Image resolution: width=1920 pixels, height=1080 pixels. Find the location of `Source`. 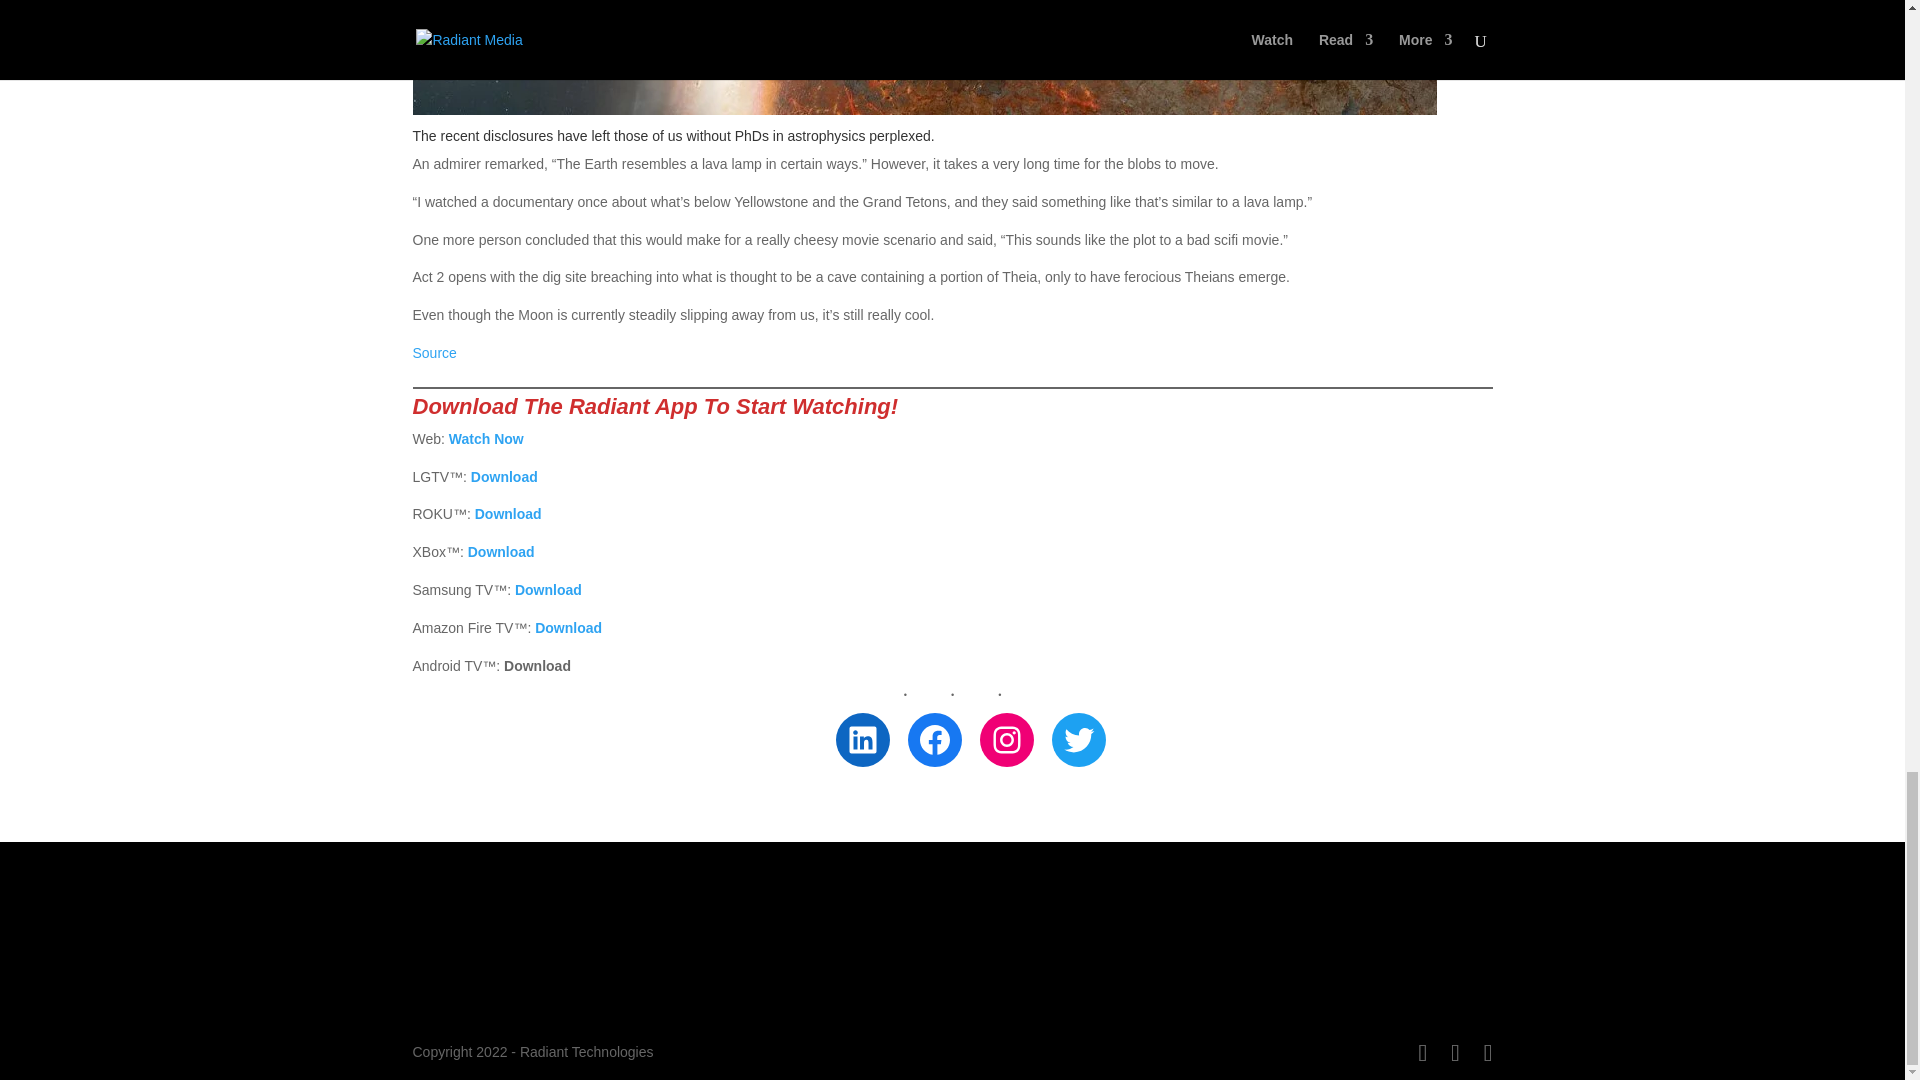

Source is located at coordinates (434, 352).